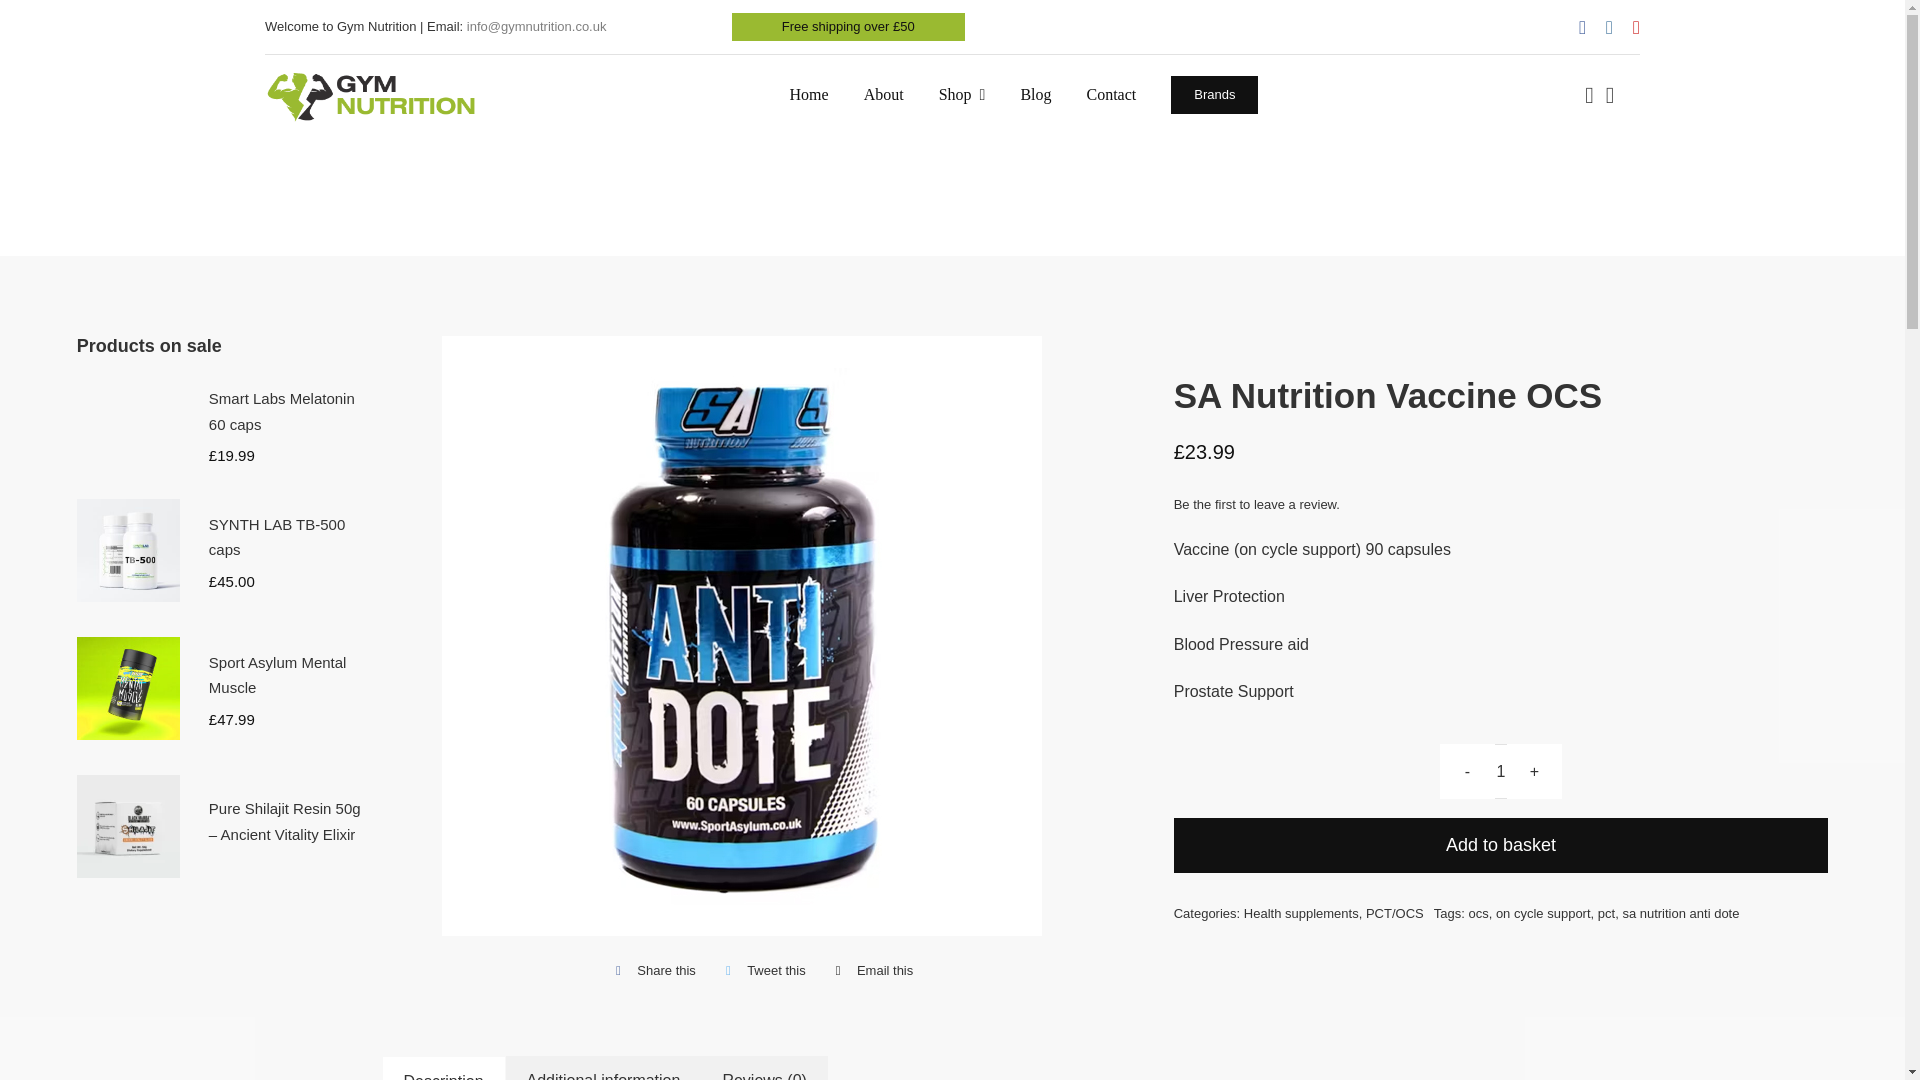  Describe the element at coordinates (1468, 772) in the screenshot. I see `-` at that location.